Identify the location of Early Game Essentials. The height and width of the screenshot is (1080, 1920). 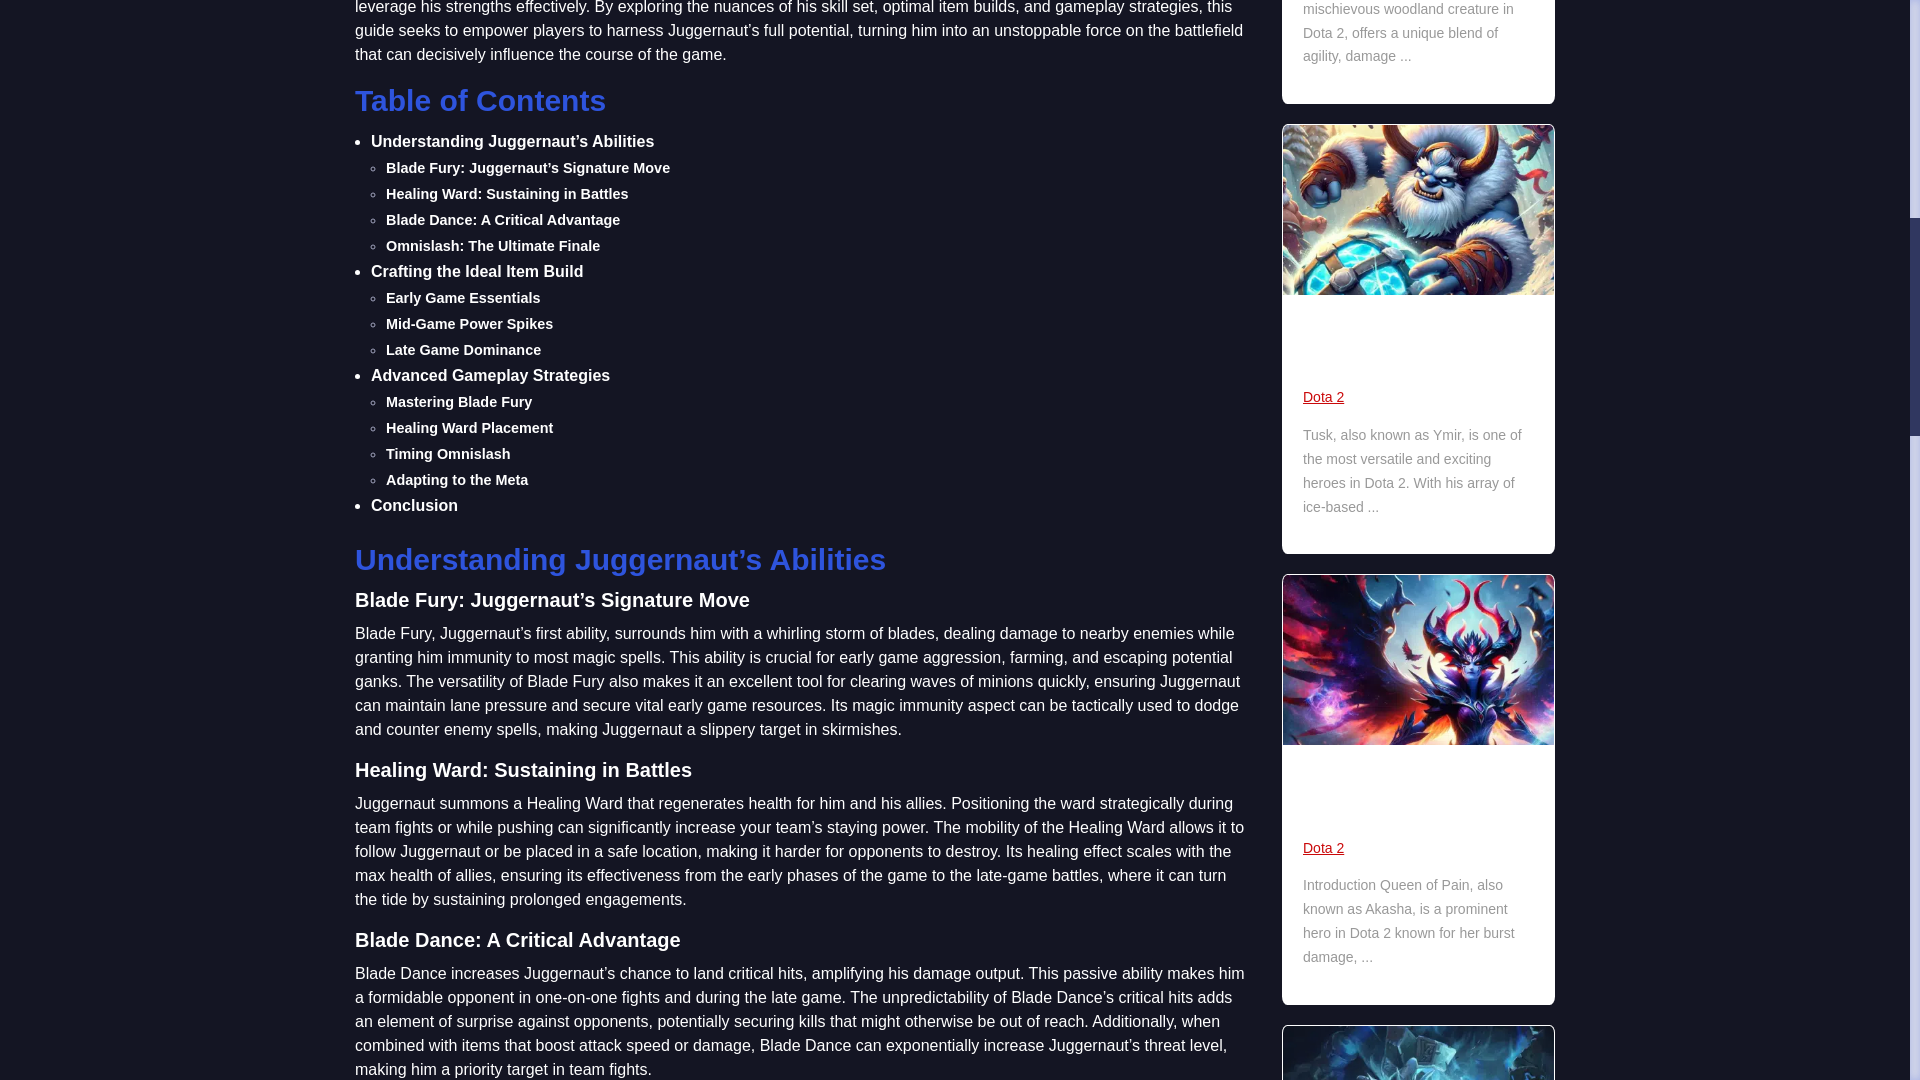
(462, 298).